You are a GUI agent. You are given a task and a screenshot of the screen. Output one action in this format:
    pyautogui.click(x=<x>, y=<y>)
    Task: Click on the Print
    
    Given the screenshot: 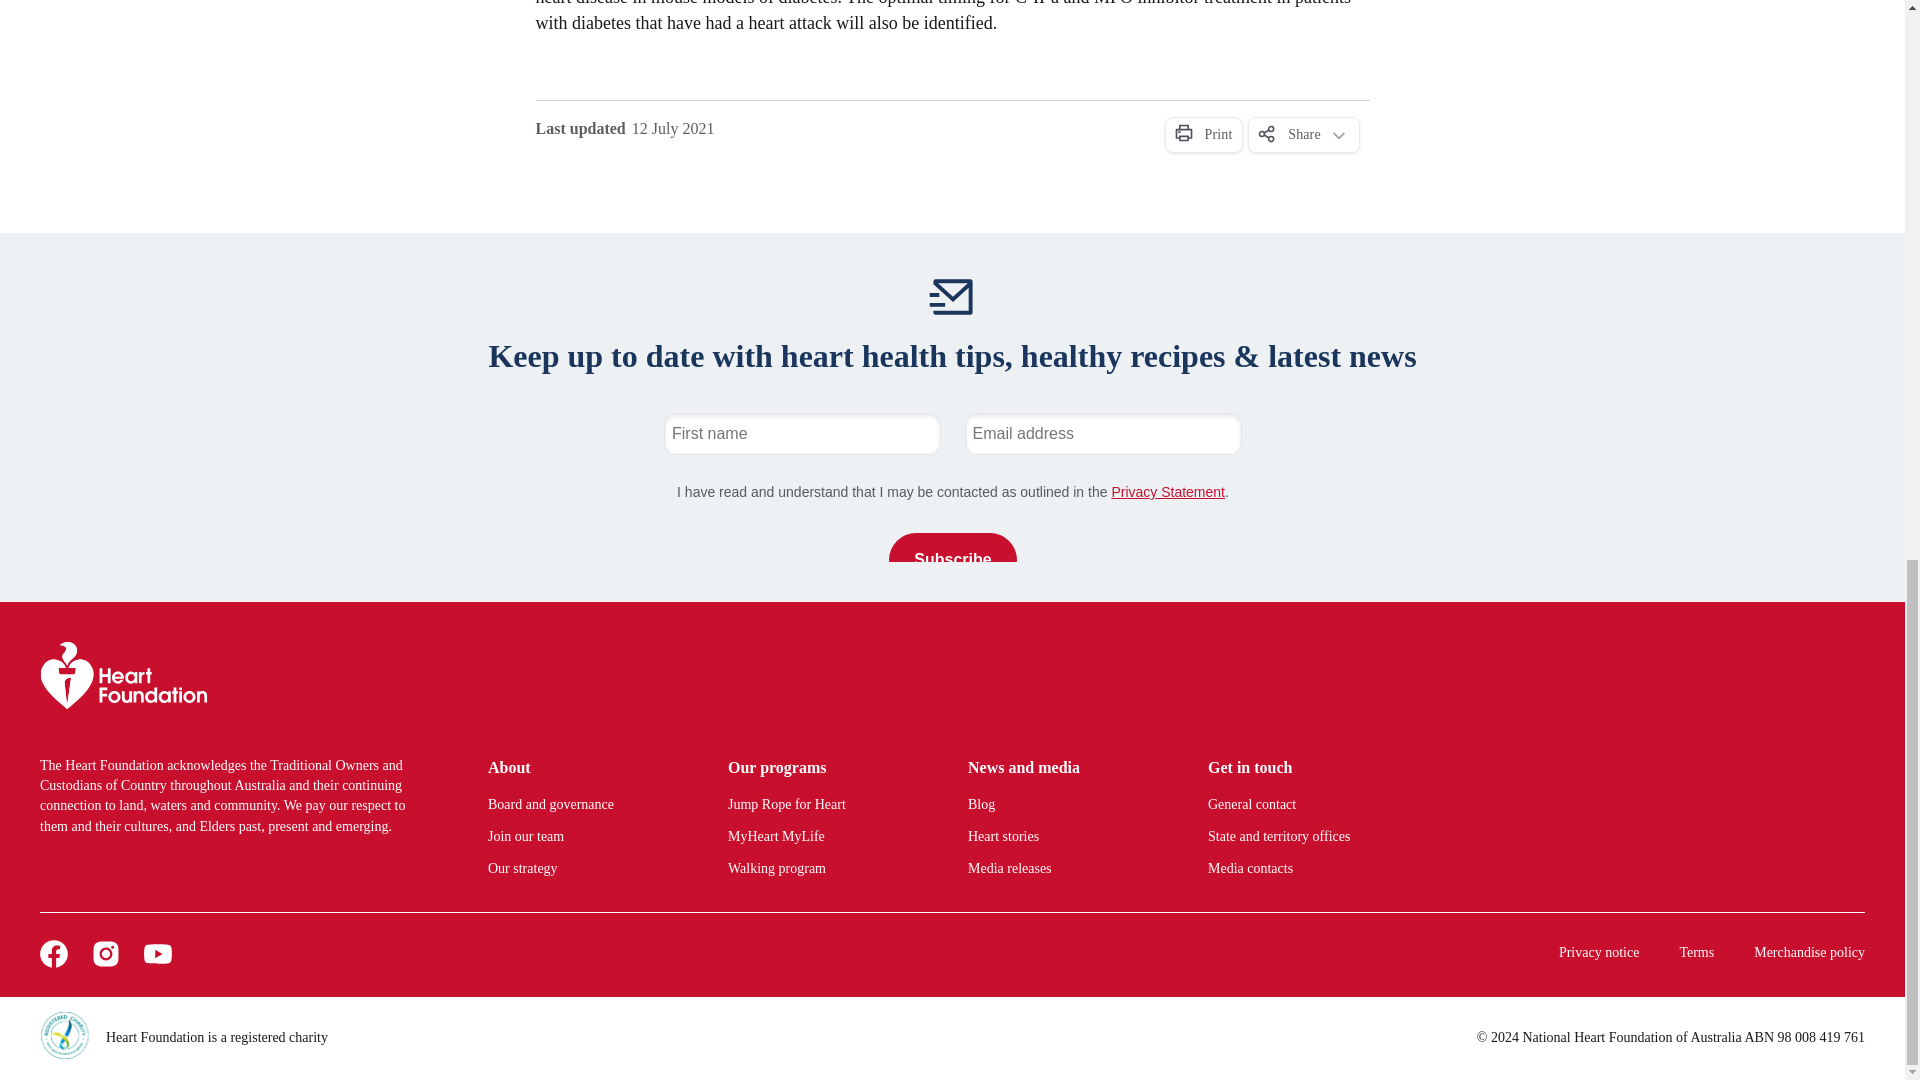 What is the action you would take?
    pyautogui.click(x=1202, y=134)
    